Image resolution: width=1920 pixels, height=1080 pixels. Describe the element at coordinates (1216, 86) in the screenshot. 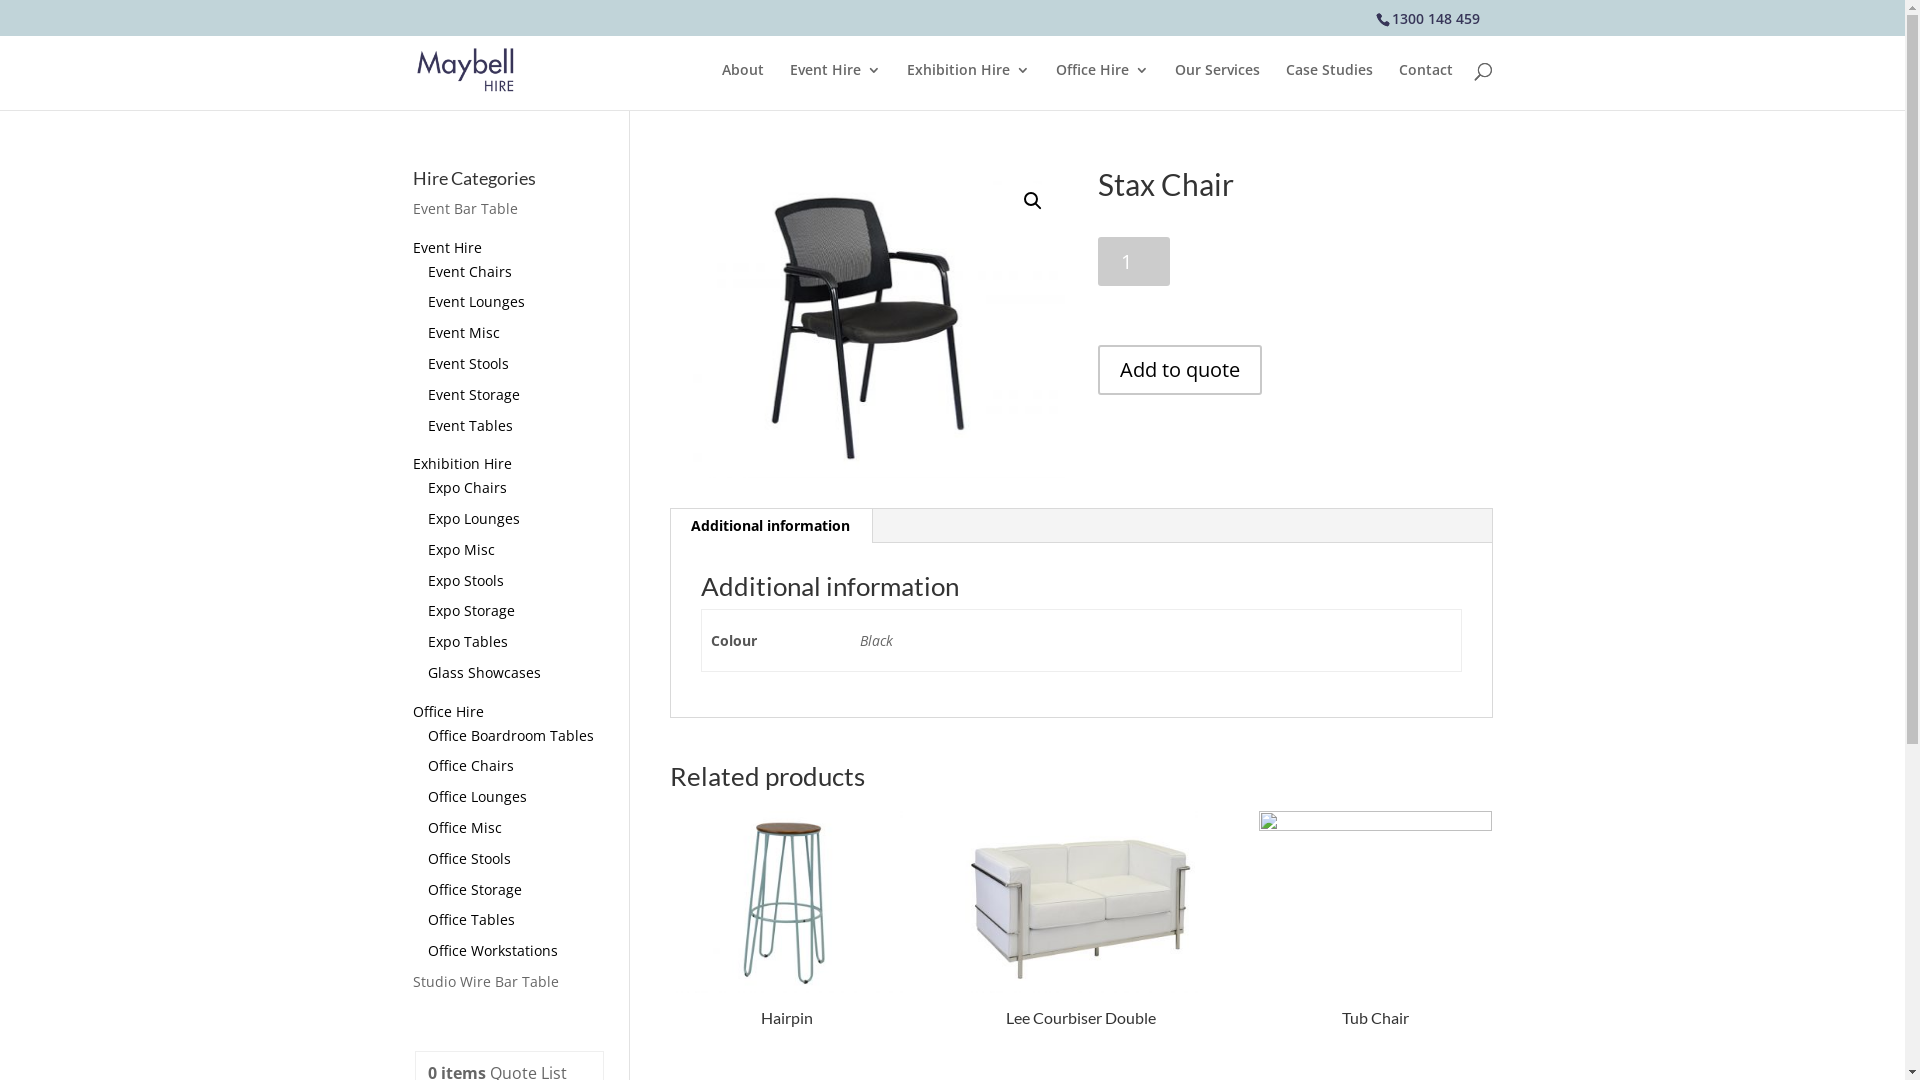

I see `Our Services` at that location.